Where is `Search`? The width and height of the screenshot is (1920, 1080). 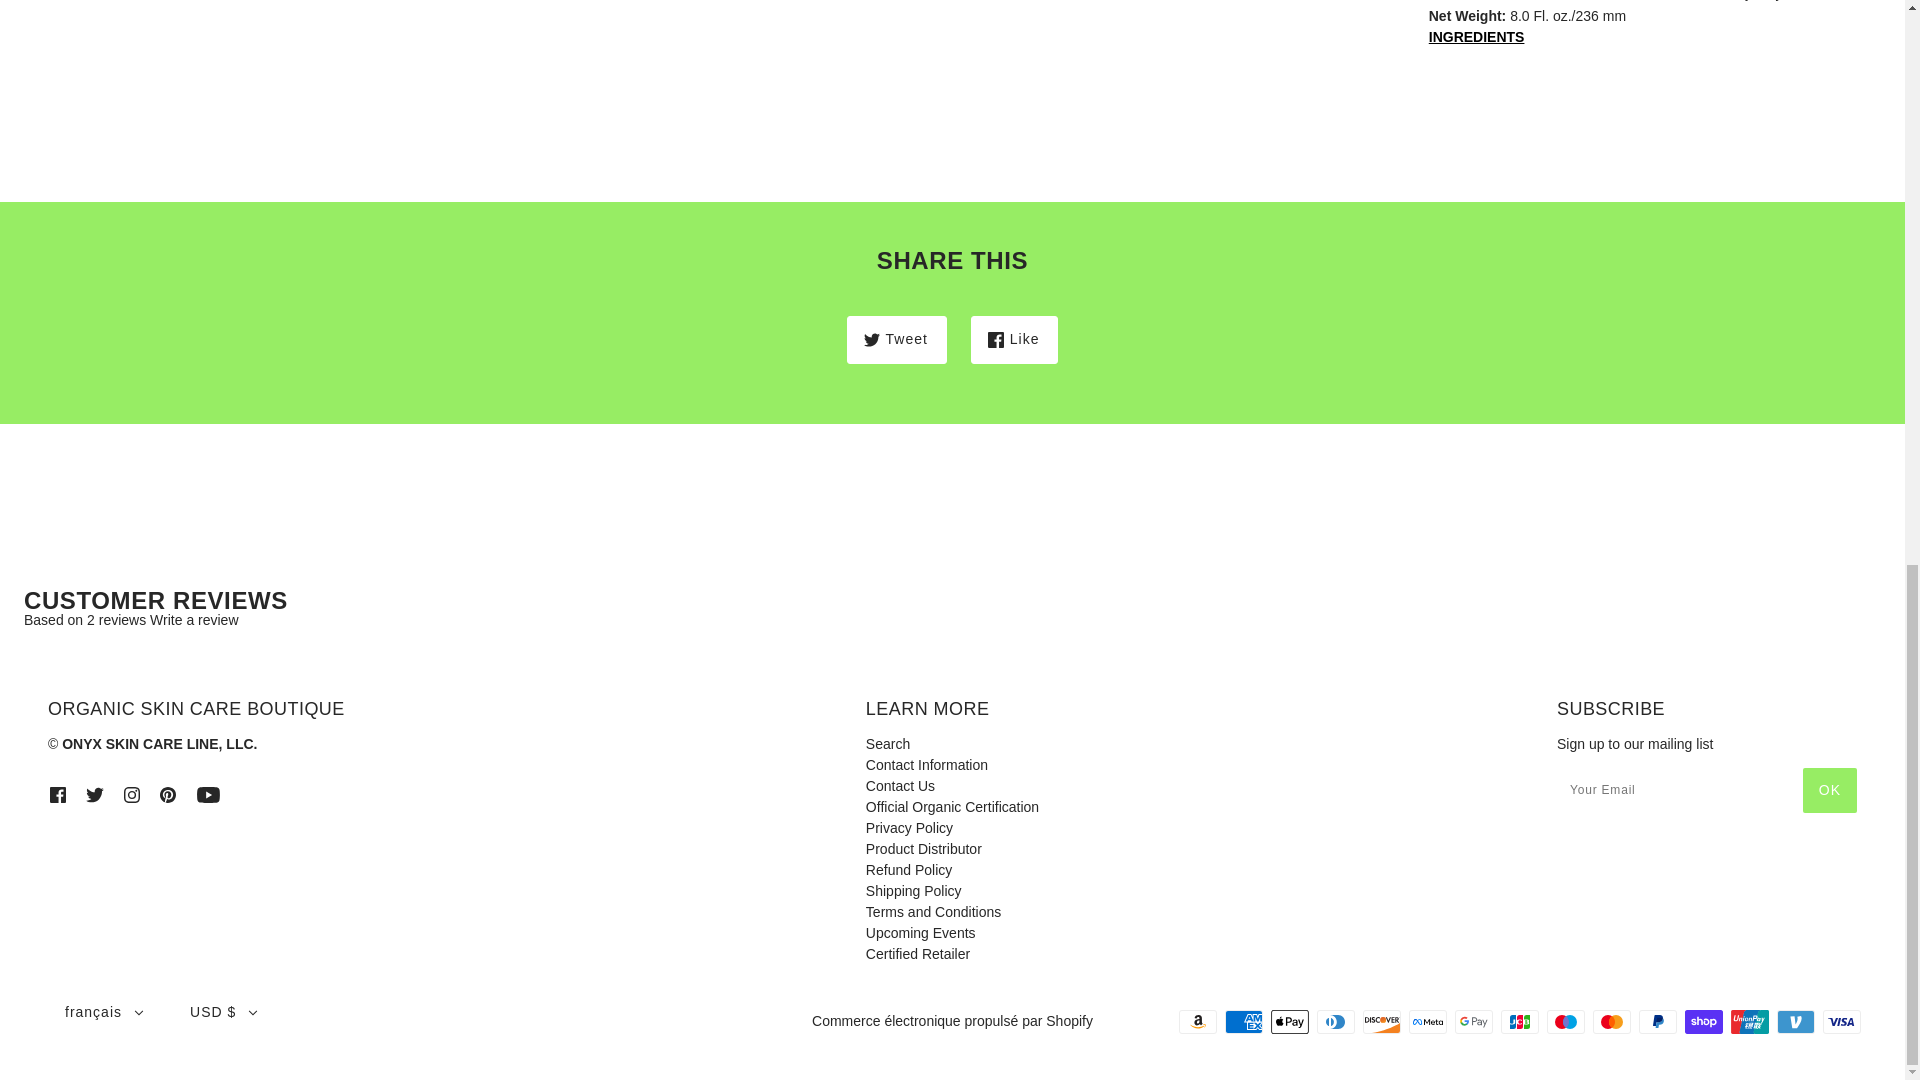 Search is located at coordinates (888, 743).